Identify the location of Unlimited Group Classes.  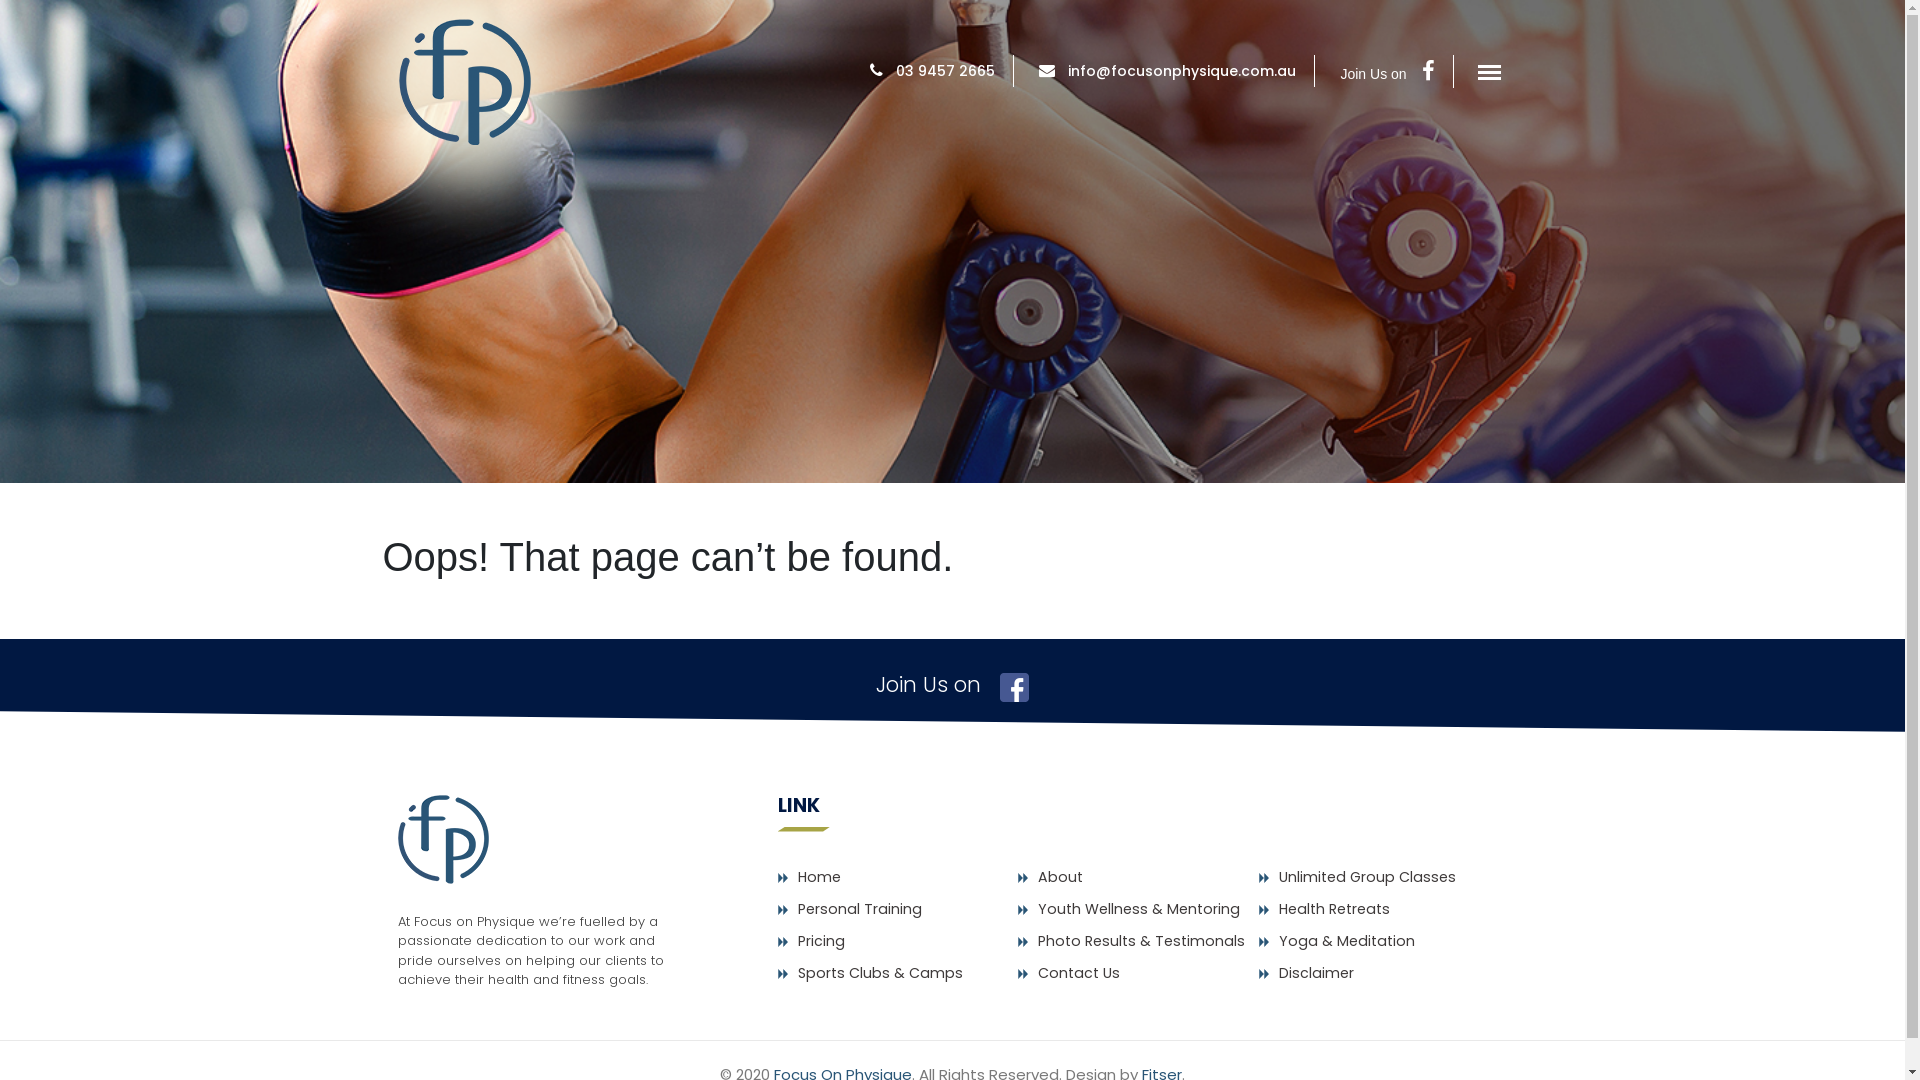
(1368, 877).